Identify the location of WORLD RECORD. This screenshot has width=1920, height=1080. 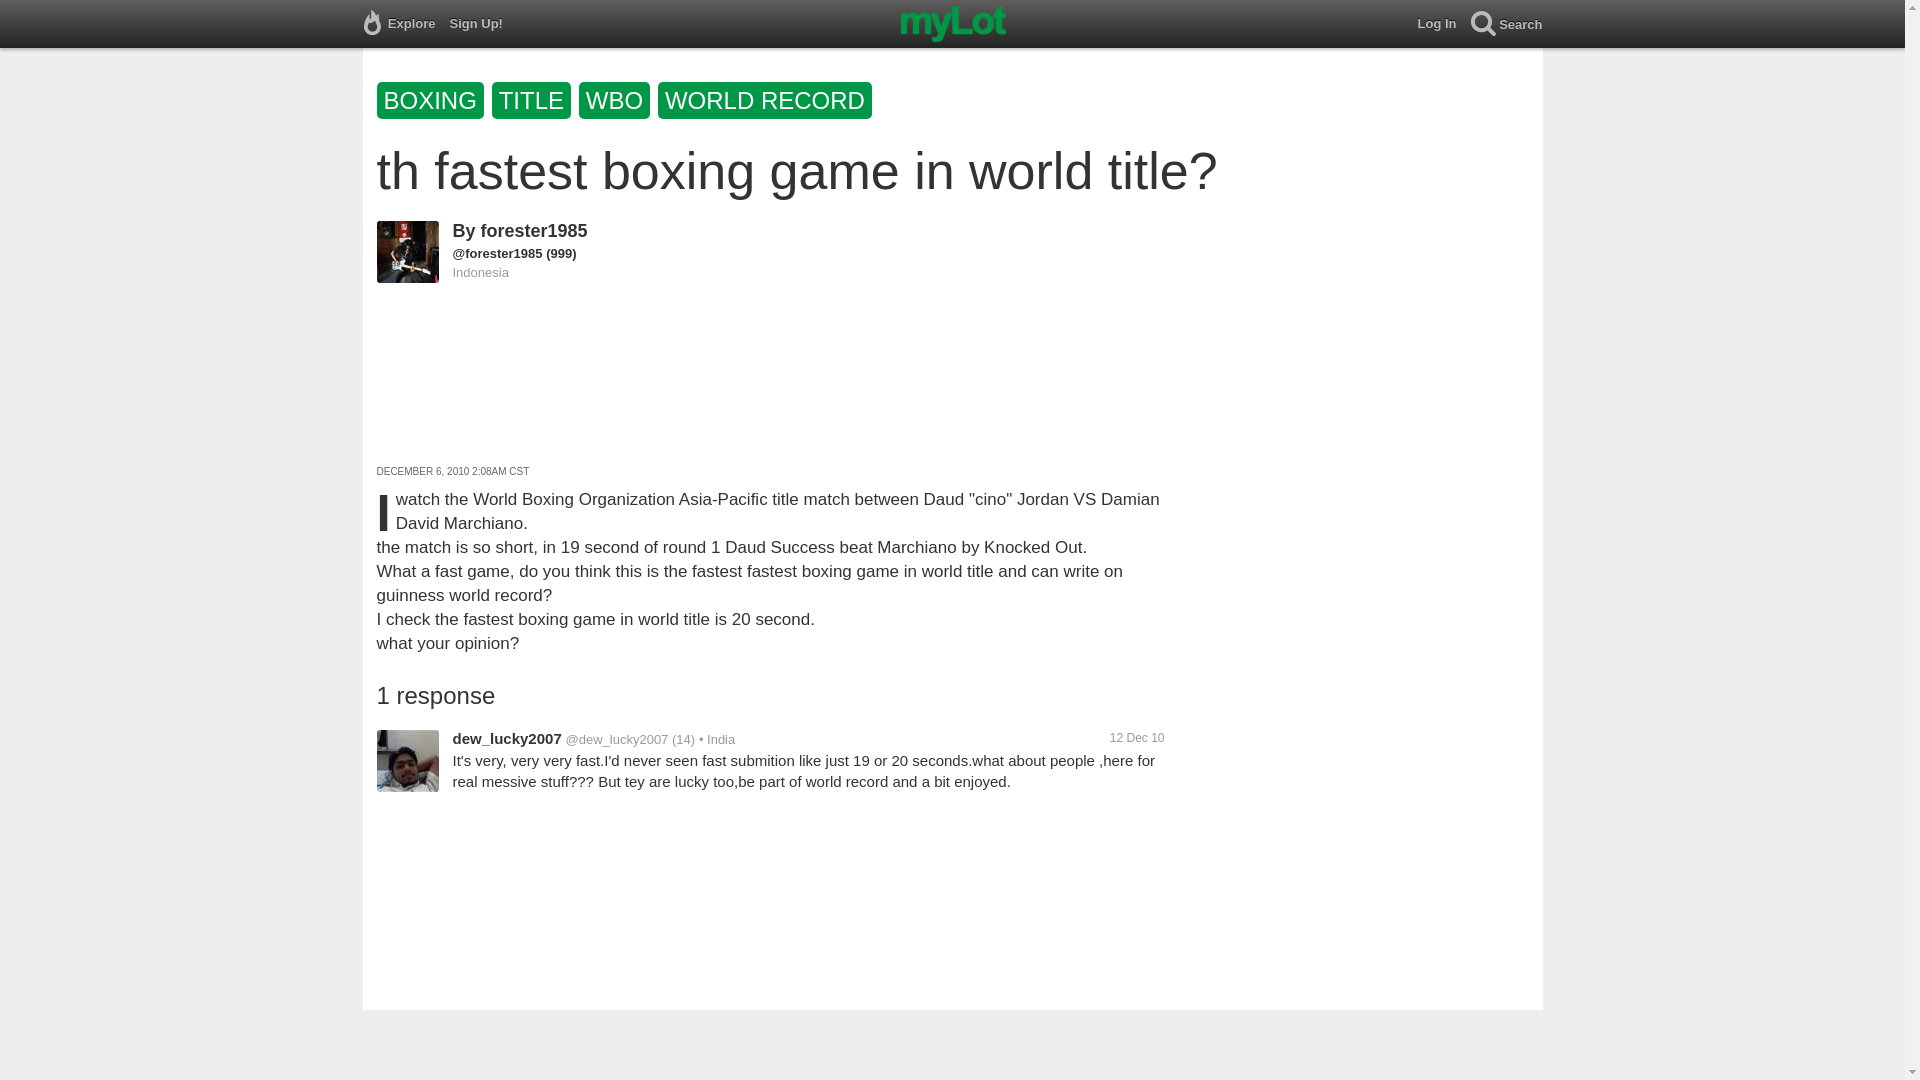
(766, 104).